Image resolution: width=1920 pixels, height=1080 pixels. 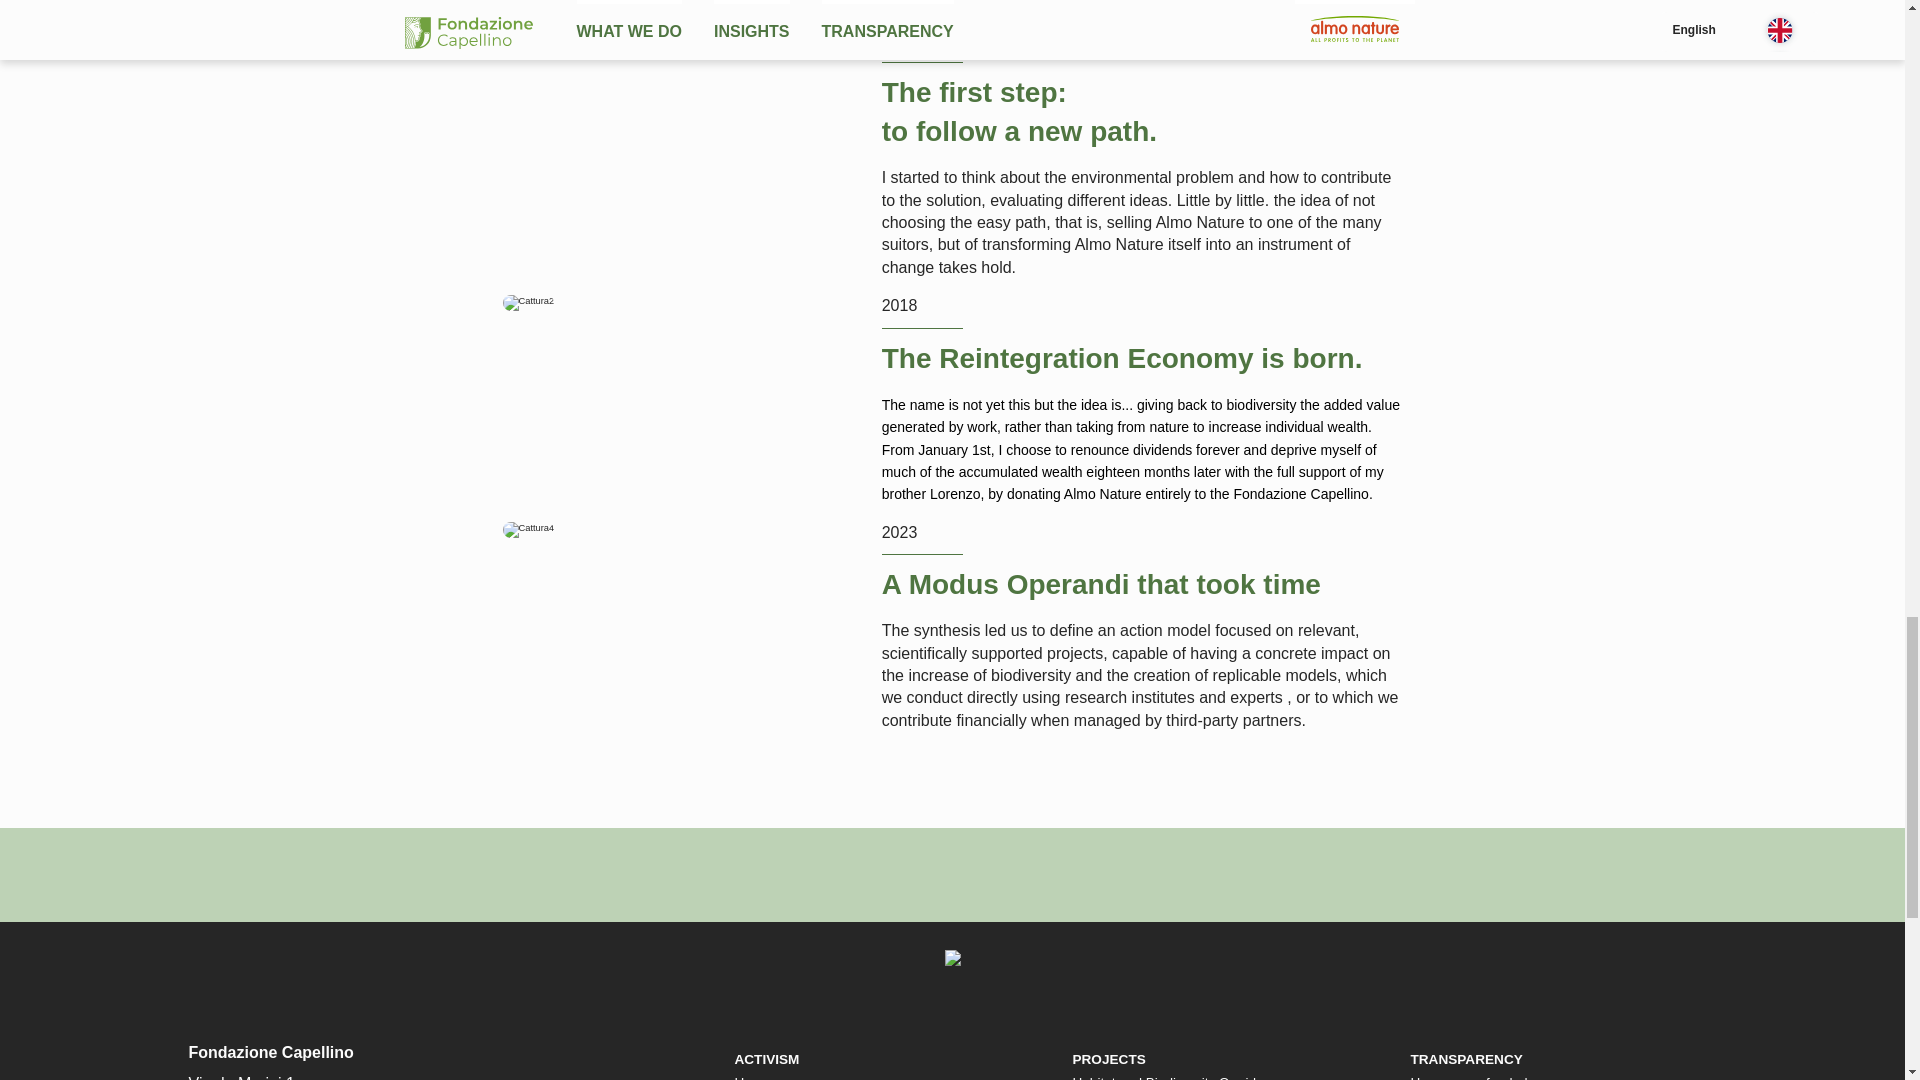 I want to click on Home page, so click(x=768, y=1077).